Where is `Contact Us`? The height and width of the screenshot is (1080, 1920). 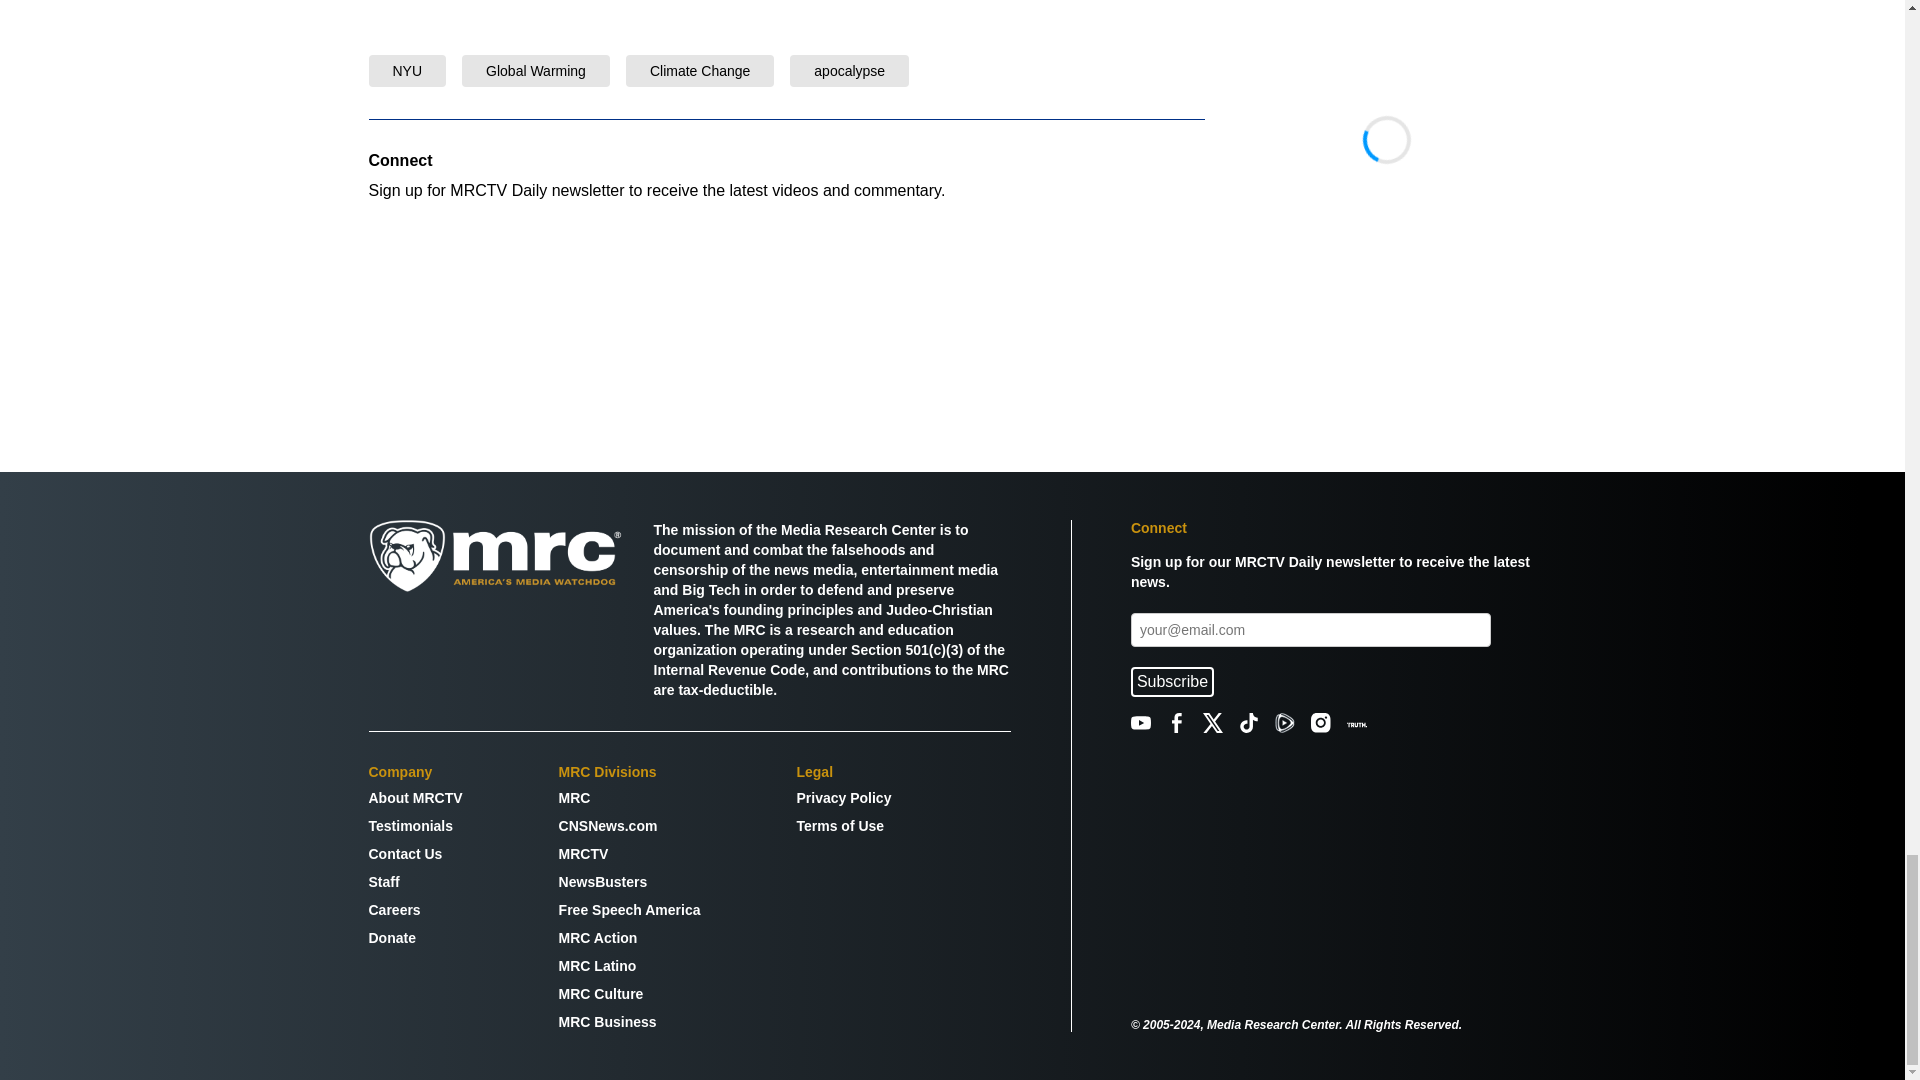 Contact Us is located at coordinates (415, 854).